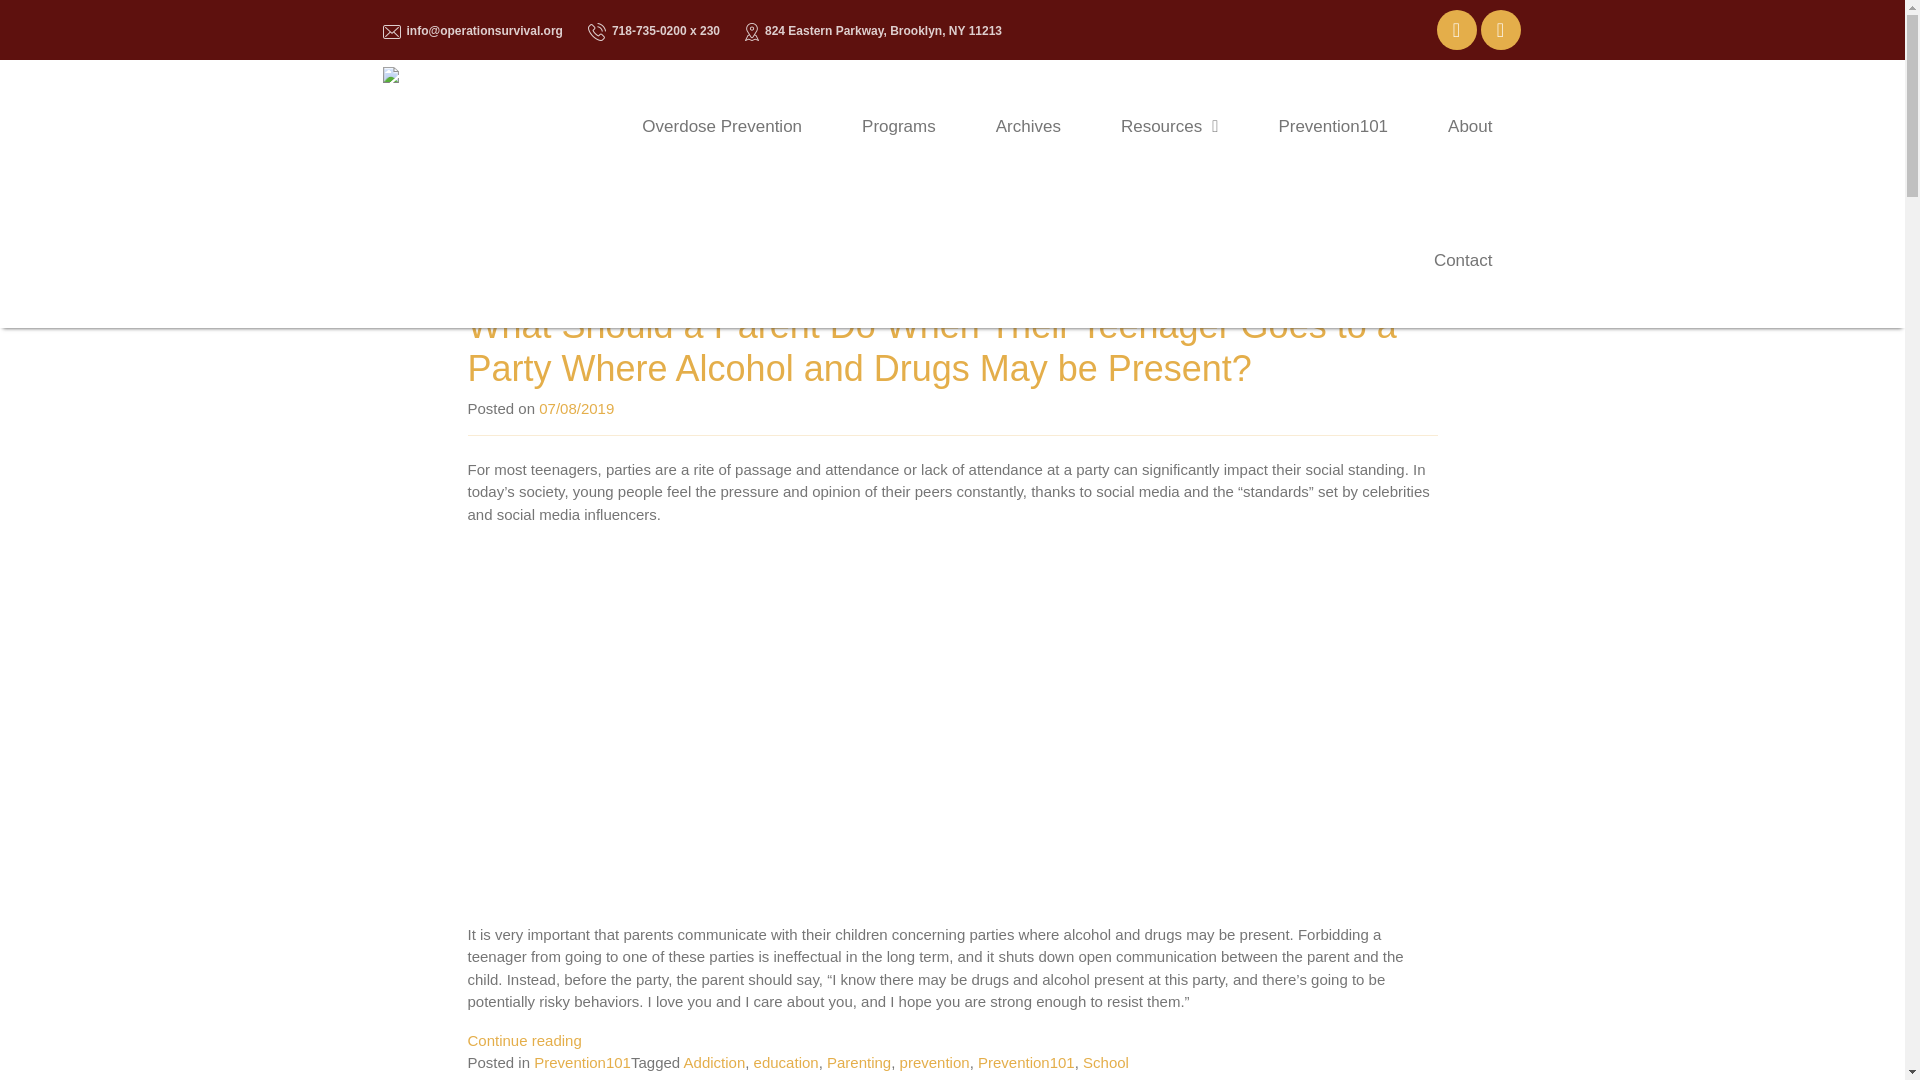 This screenshot has height=1080, width=1920. What do you see at coordinates (1026, 1062) in the screenshot?
I see `Prevention101` at bounding box center [1026, 1062].